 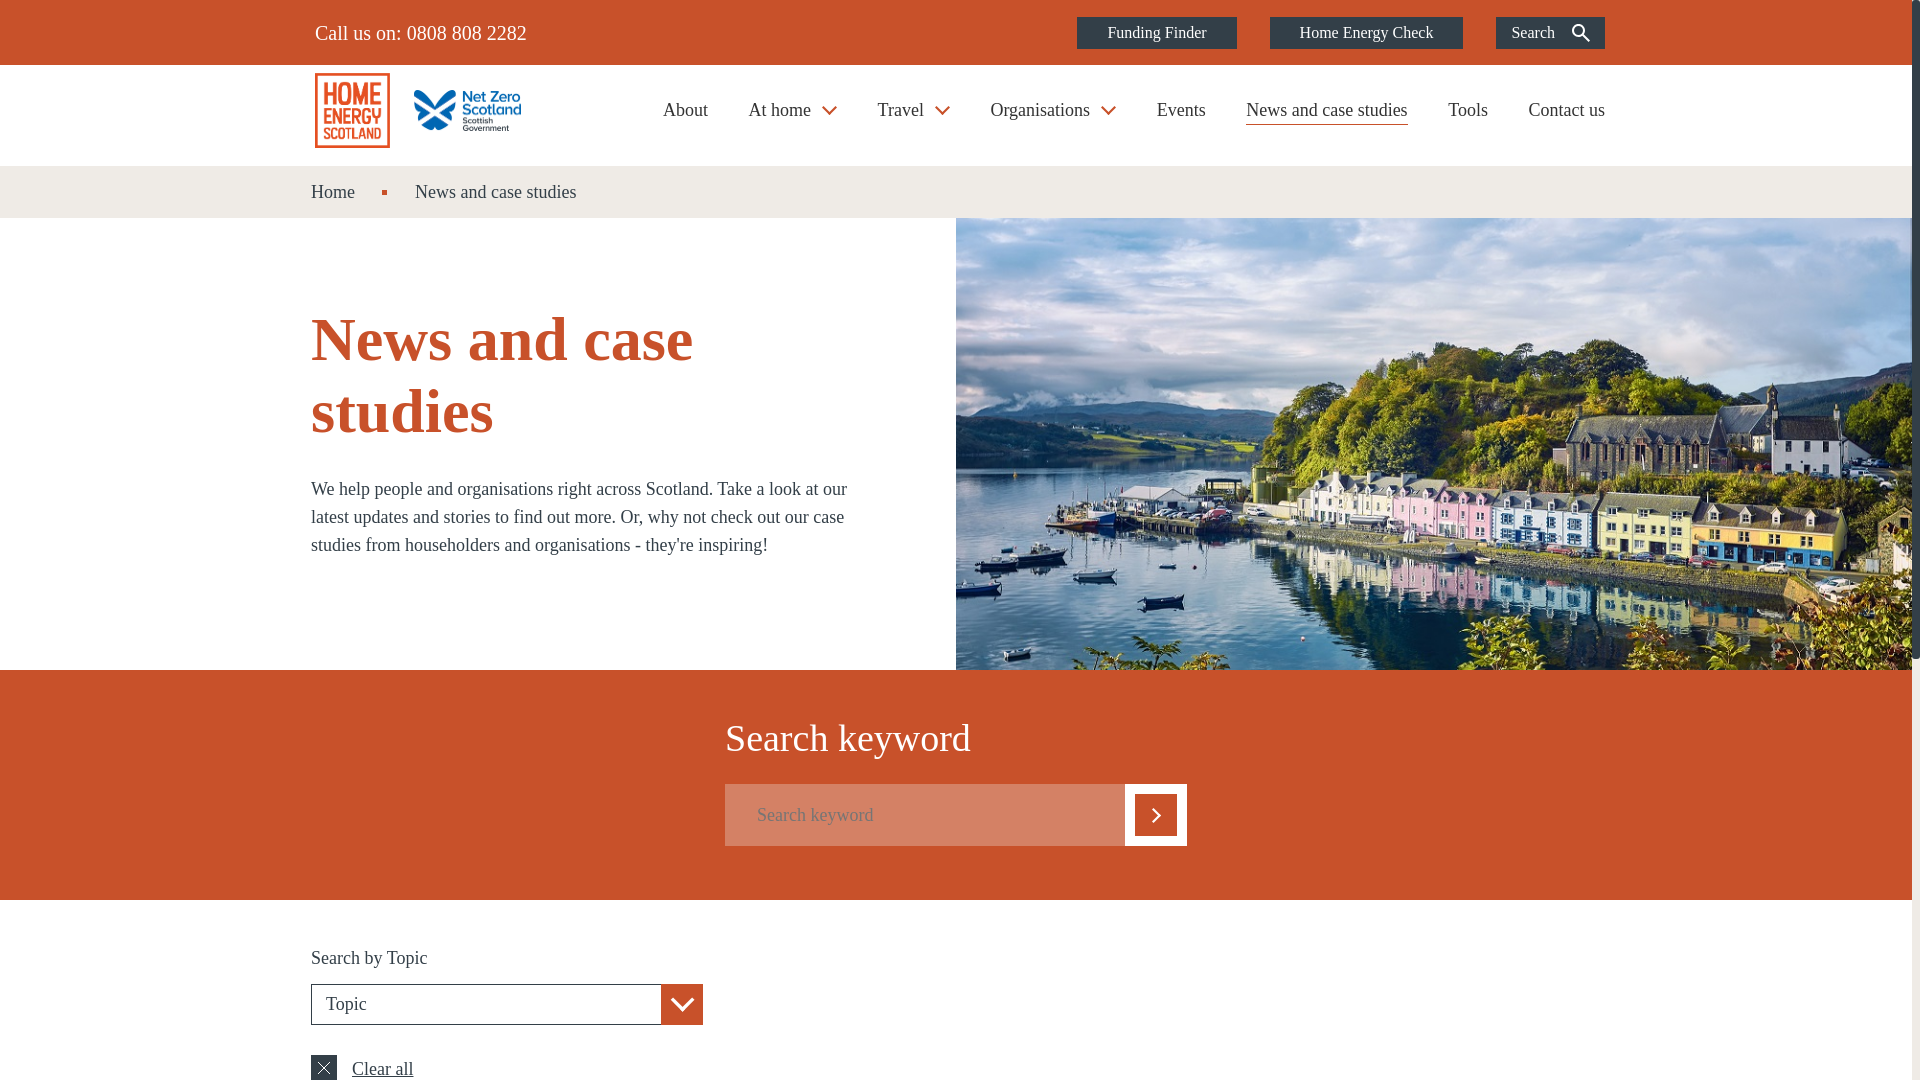 I want to click on About Home Energy Scotland, so click(x=685, y=119).